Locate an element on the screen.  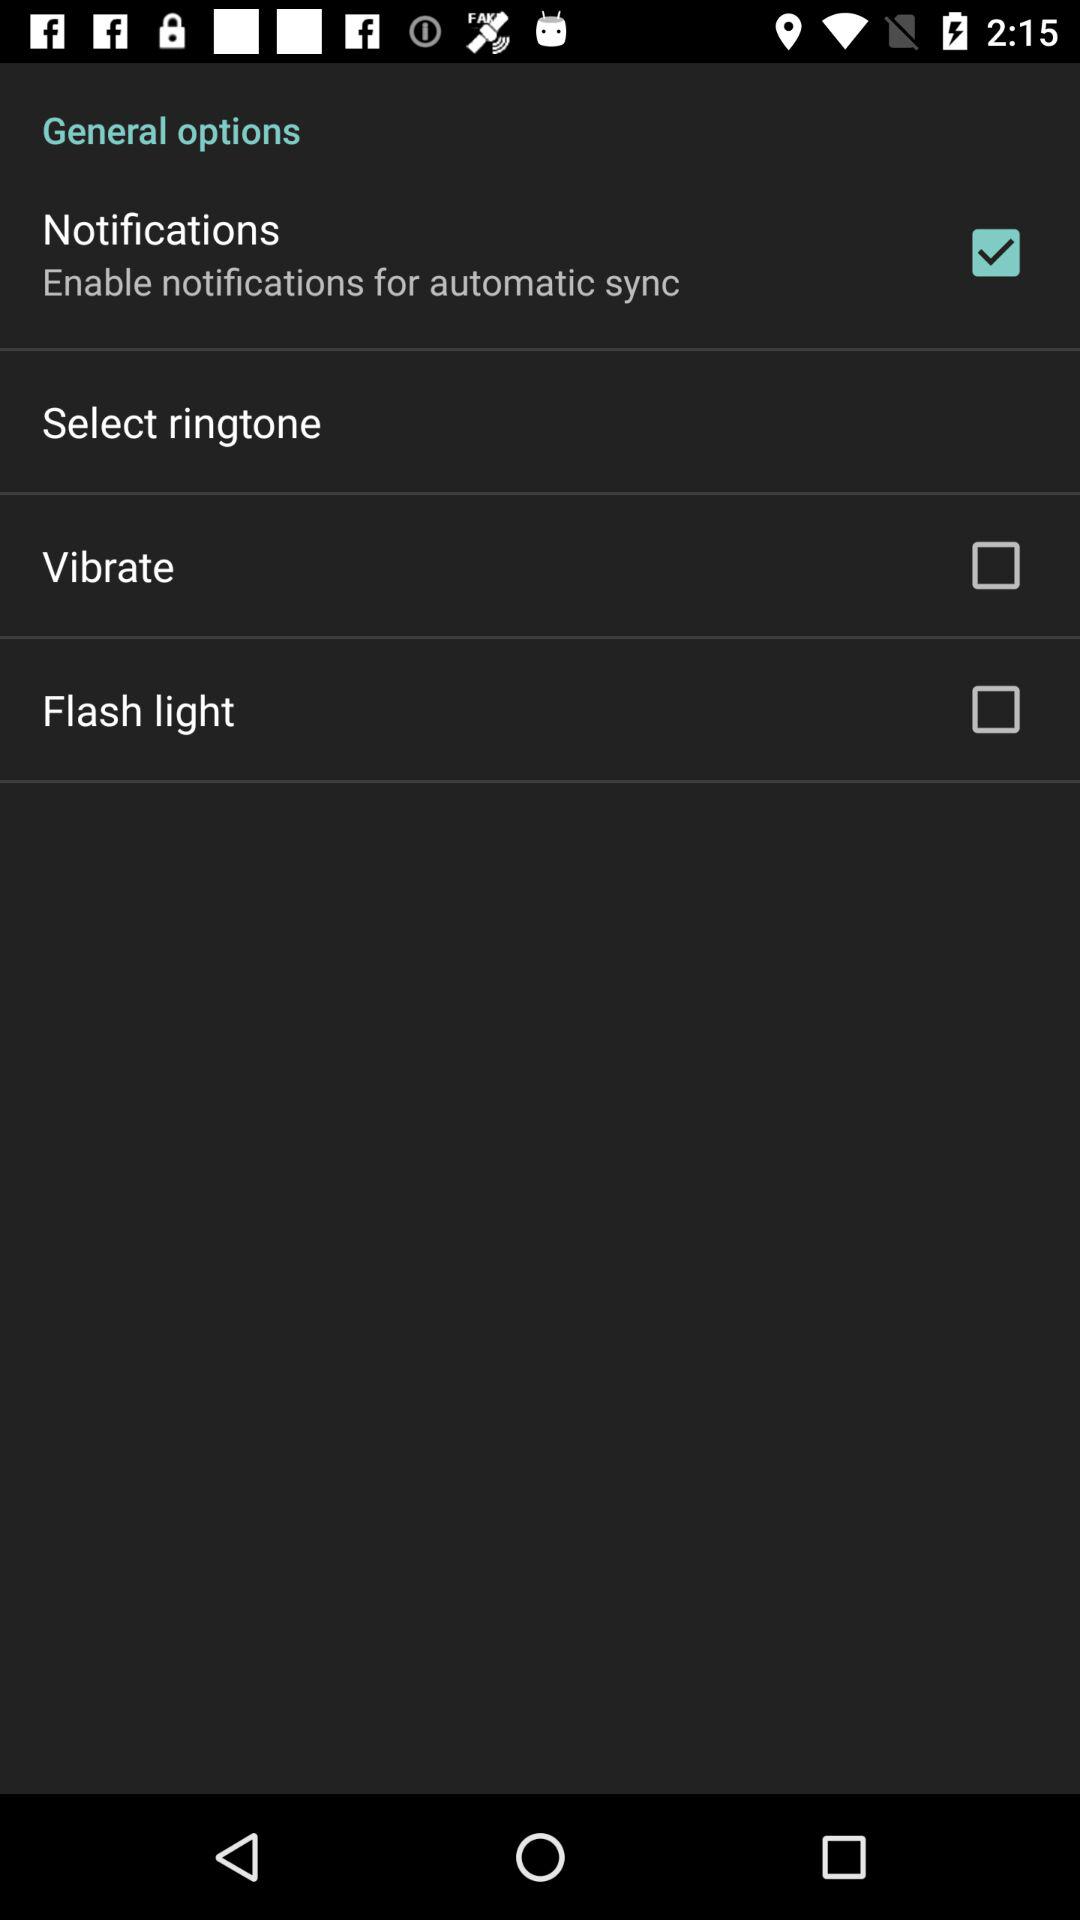
click the icon above notifications is located at coordinates (540, 108).